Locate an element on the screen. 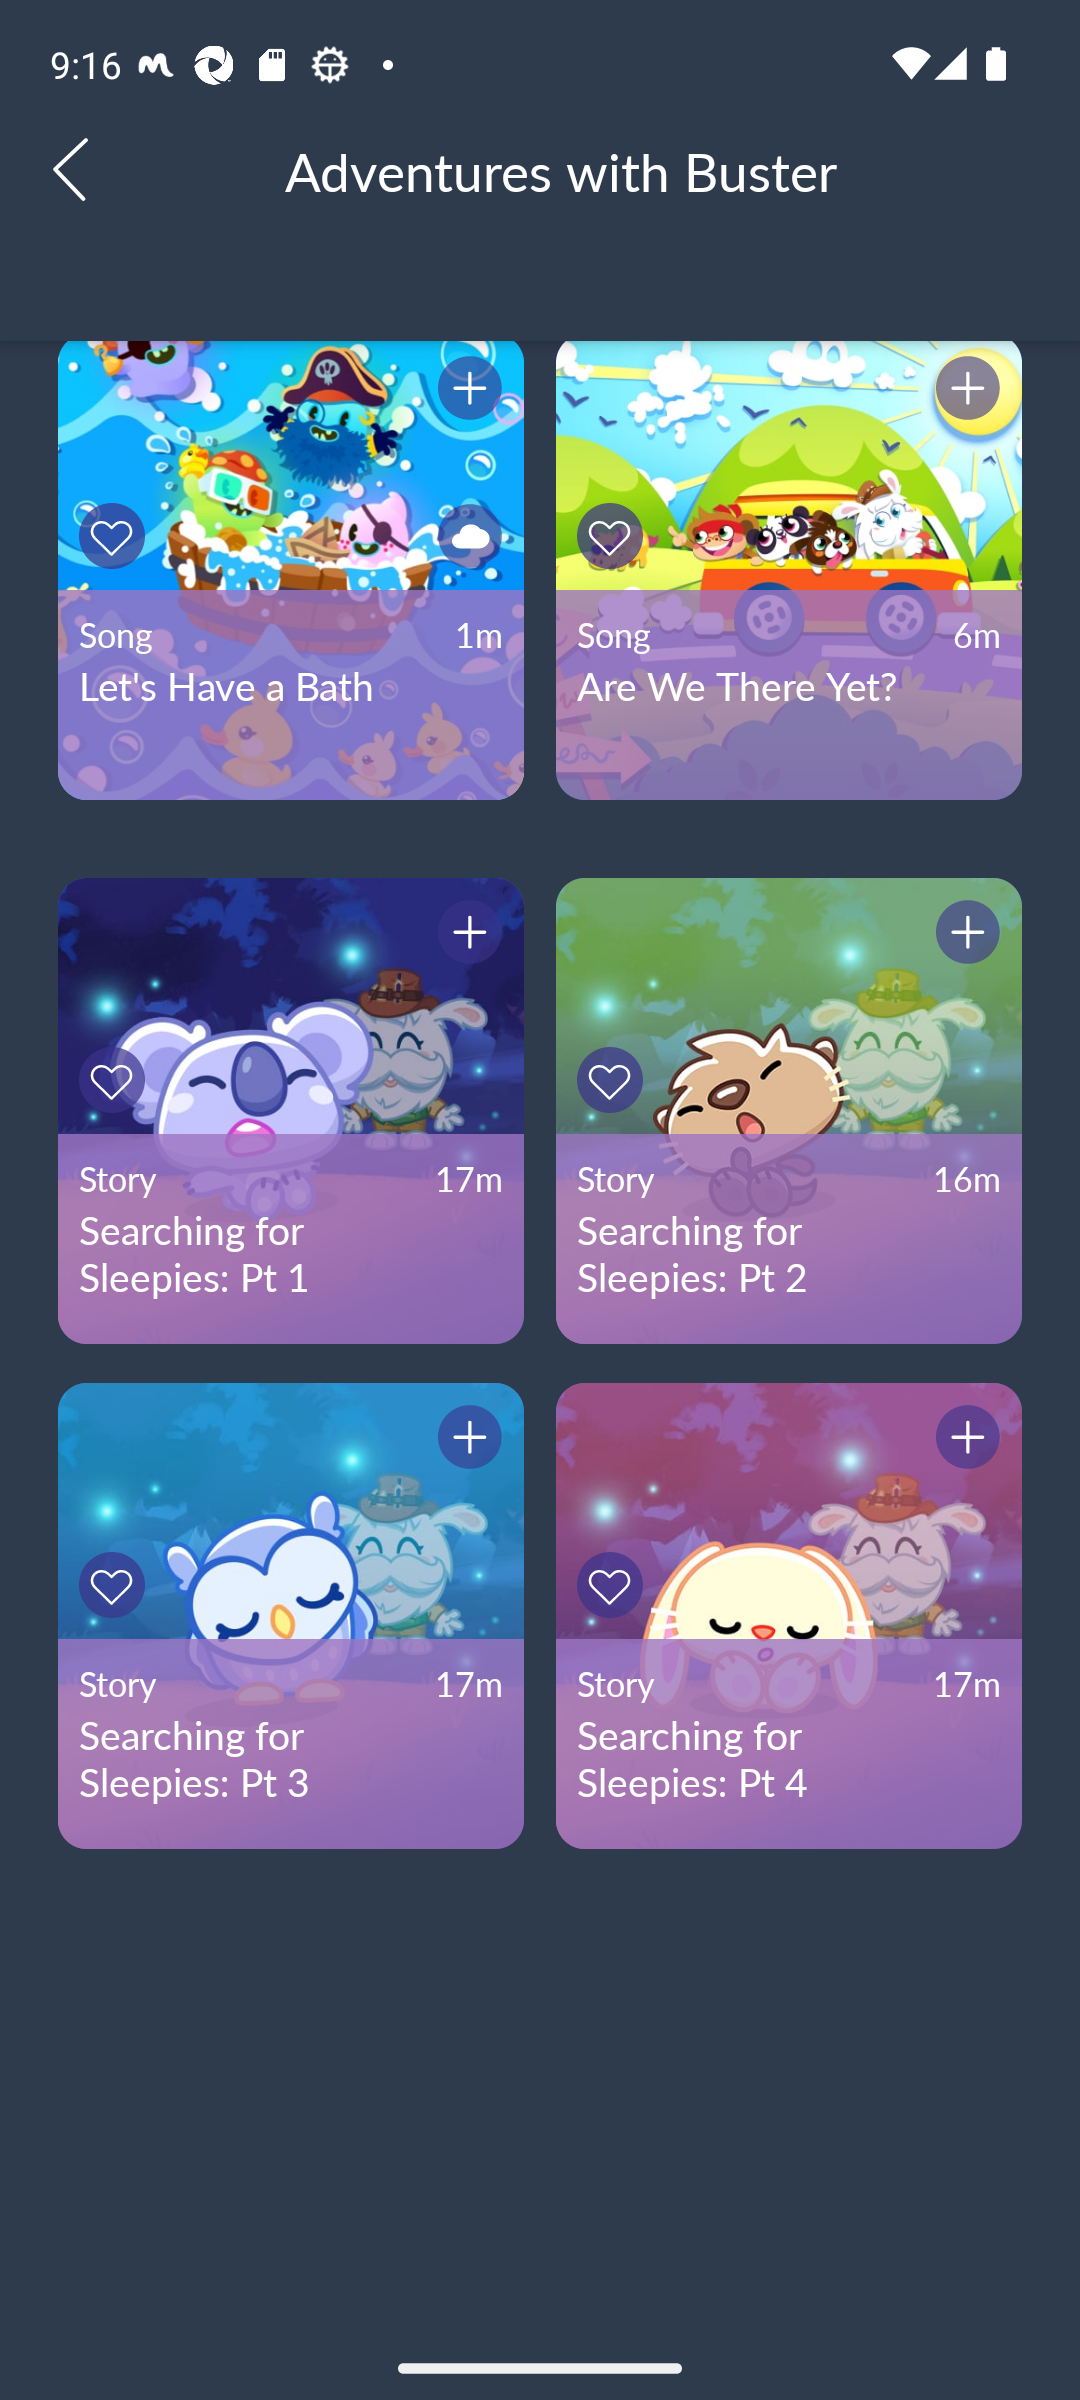 The height and width of the screenshot is (2400, 1080). Button is located at coordinates (116, 1080).